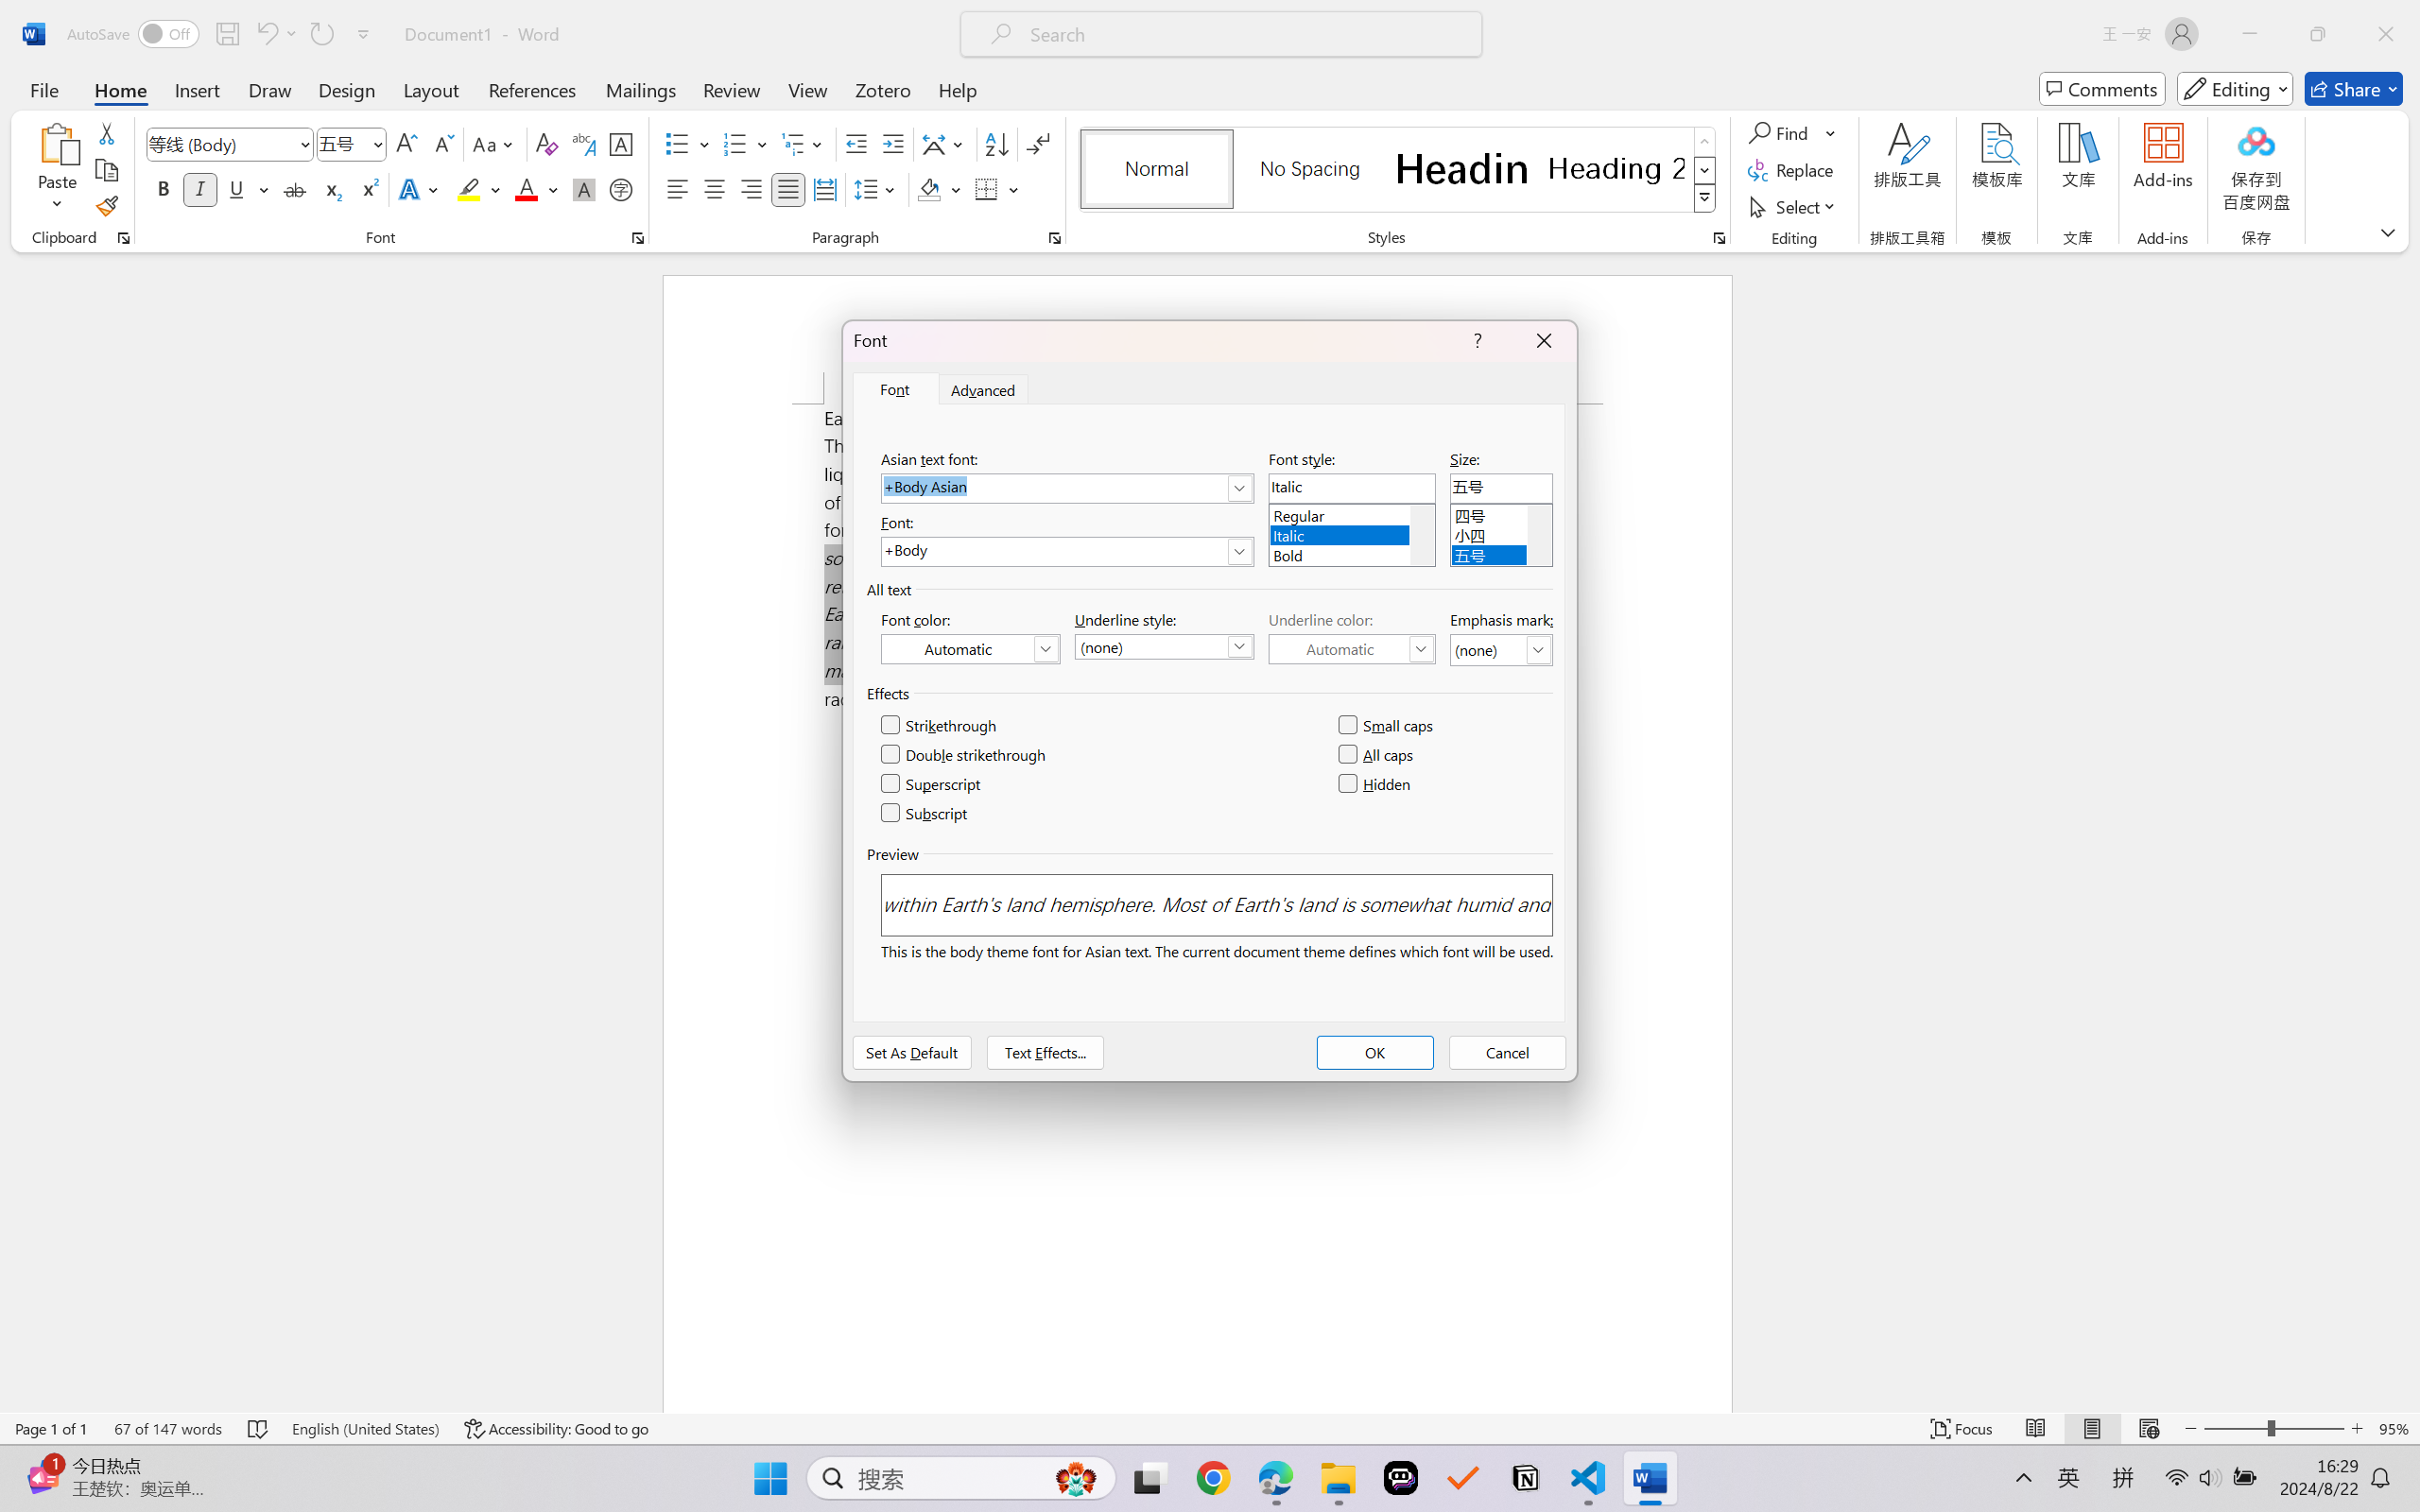  What do you see at coordinates (51, 1429) in the screenshot?
I see `Page Number Page 1 of 1` at bounding box center [51, 1429].